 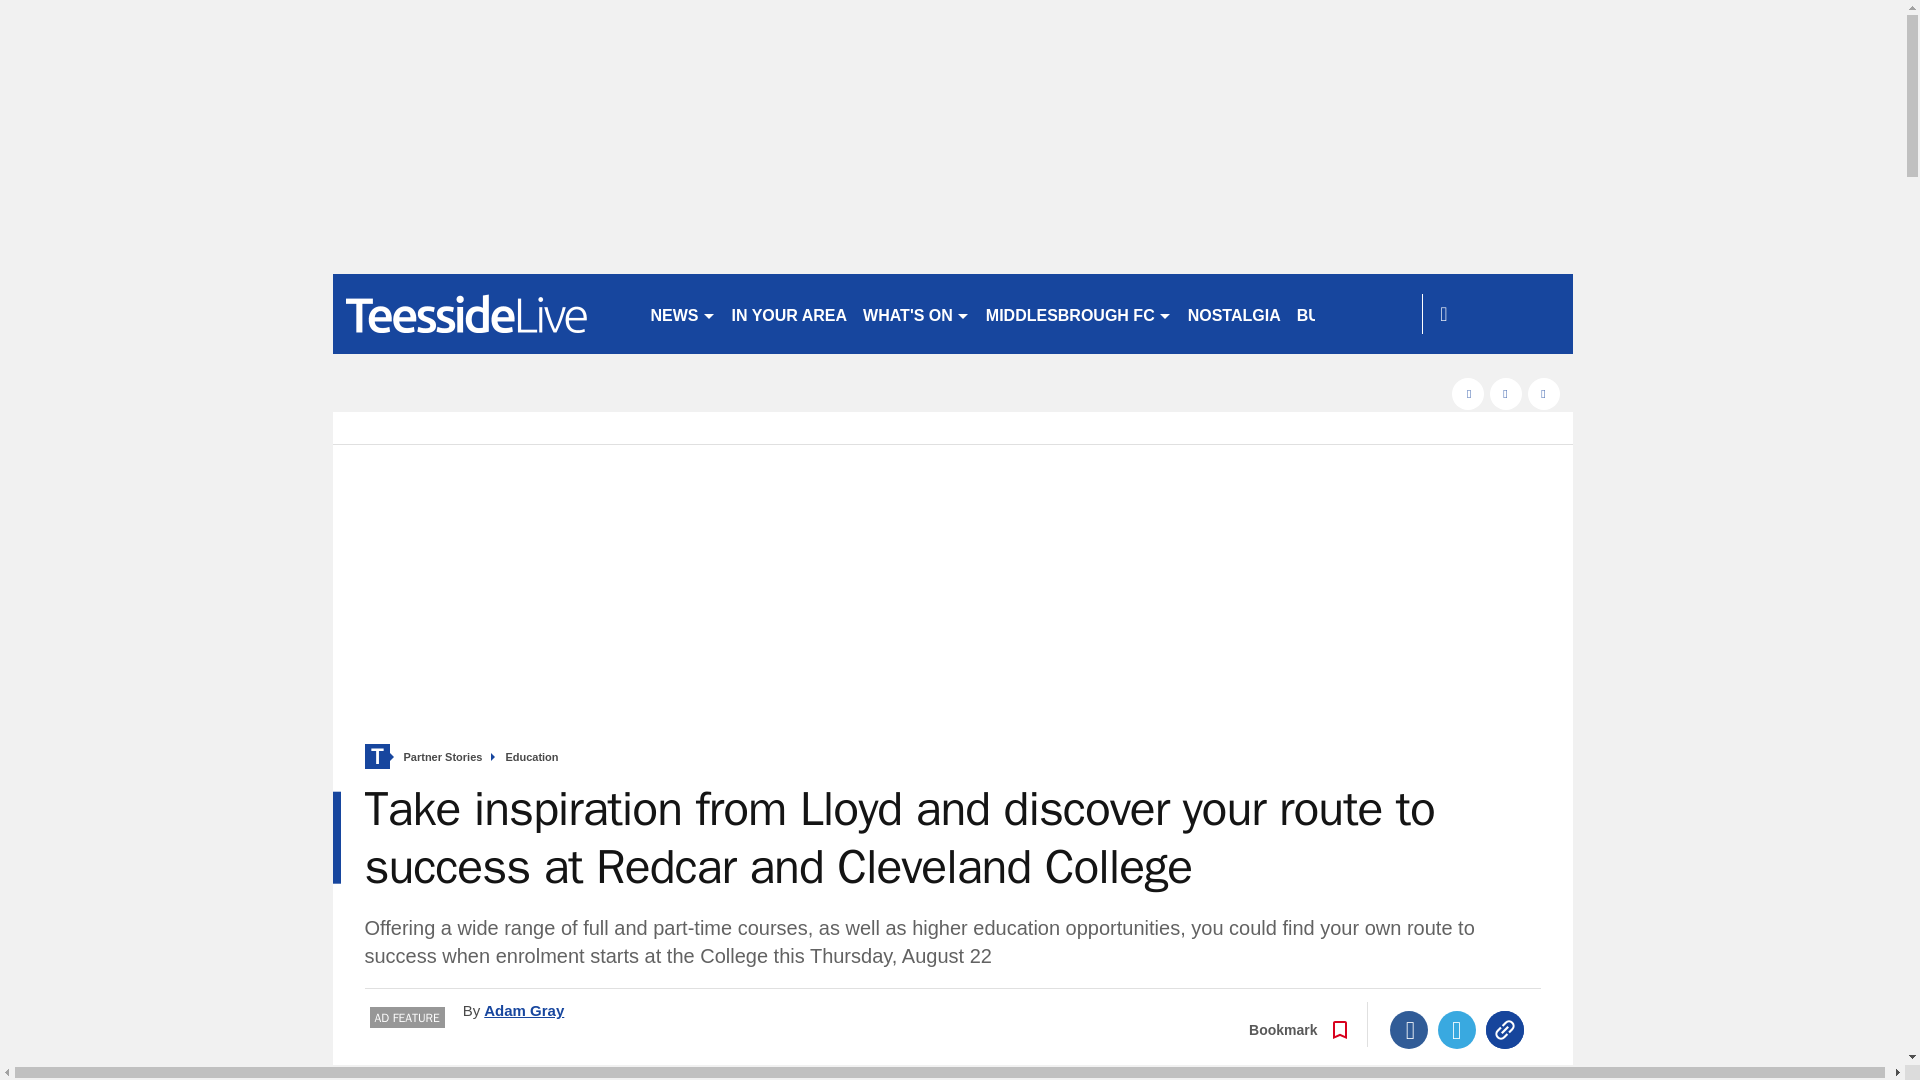 What do you see at coordinates (1409, 1029) in the screenshot?
I see `Facebook` at bounding box center [1409, 1029].